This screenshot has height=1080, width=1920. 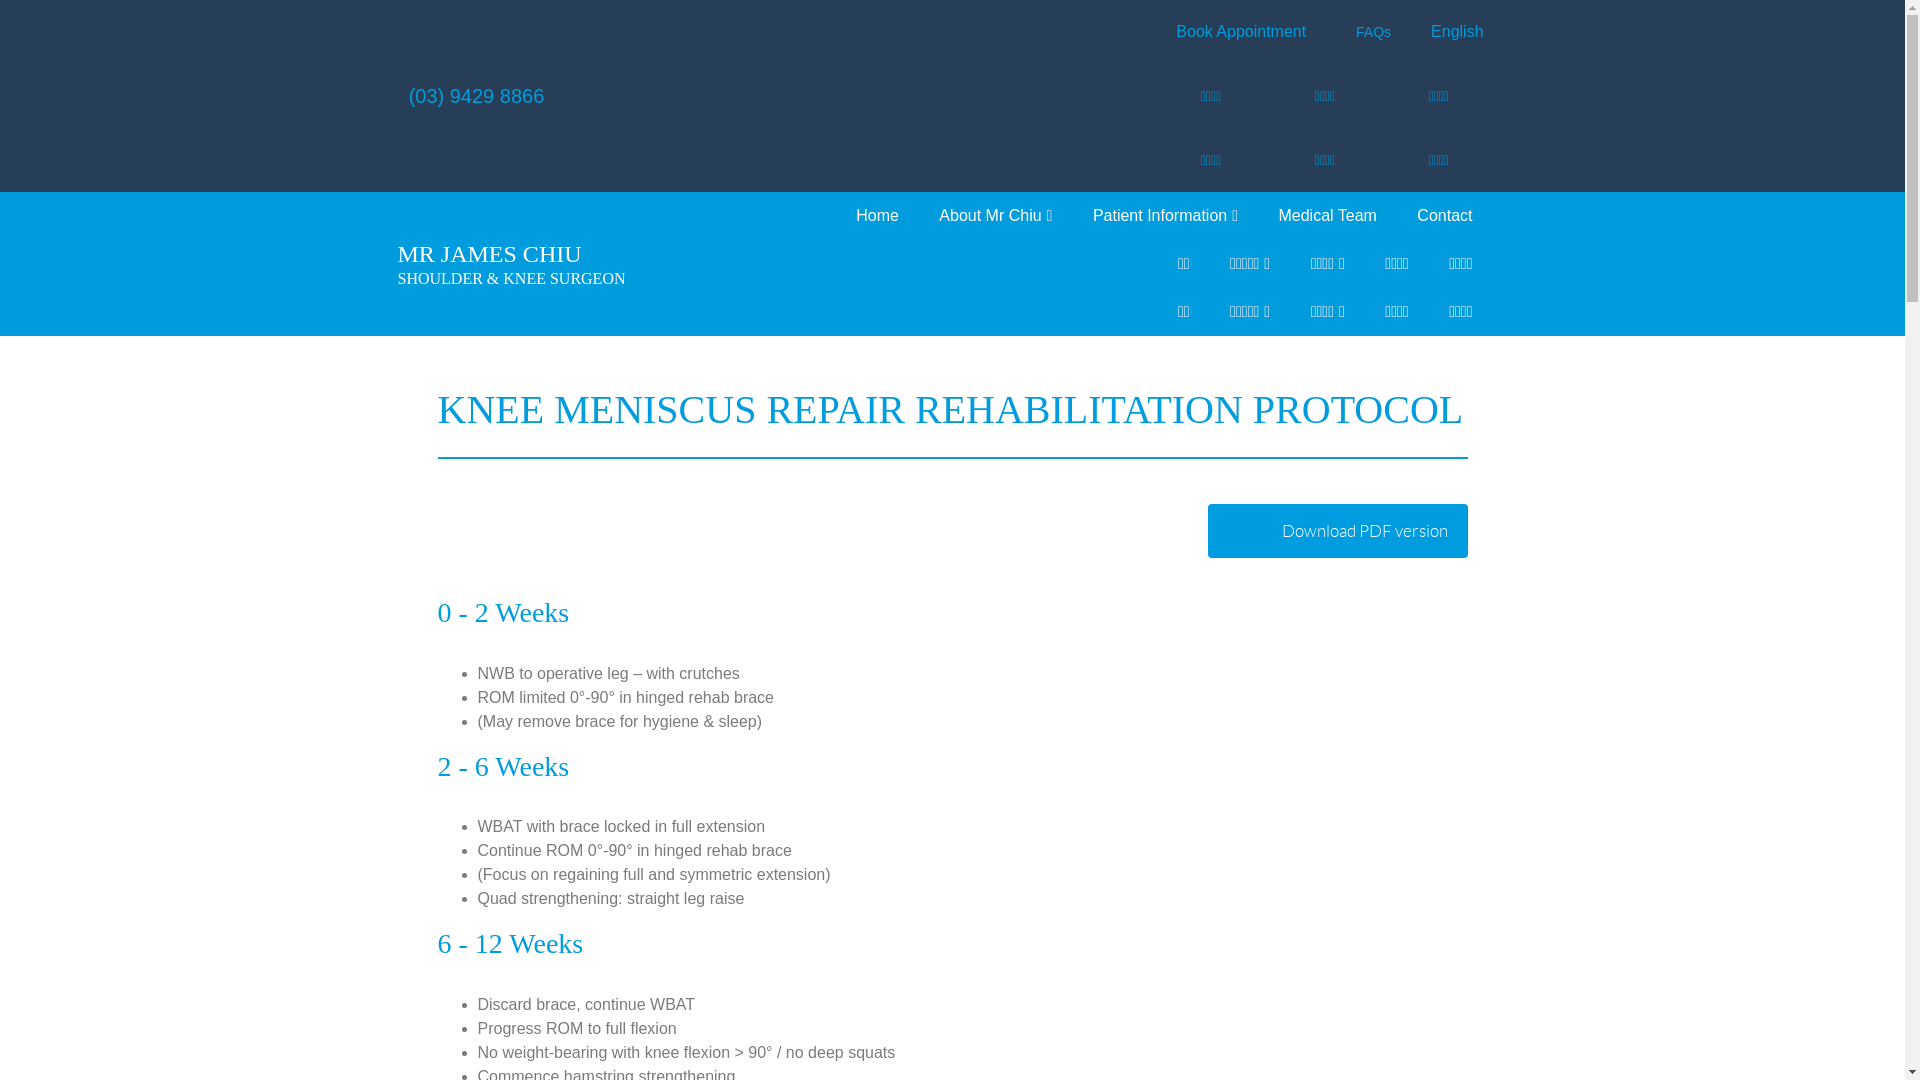 I want to click on MR JAMES CHIU, so click(x=490, y=254).